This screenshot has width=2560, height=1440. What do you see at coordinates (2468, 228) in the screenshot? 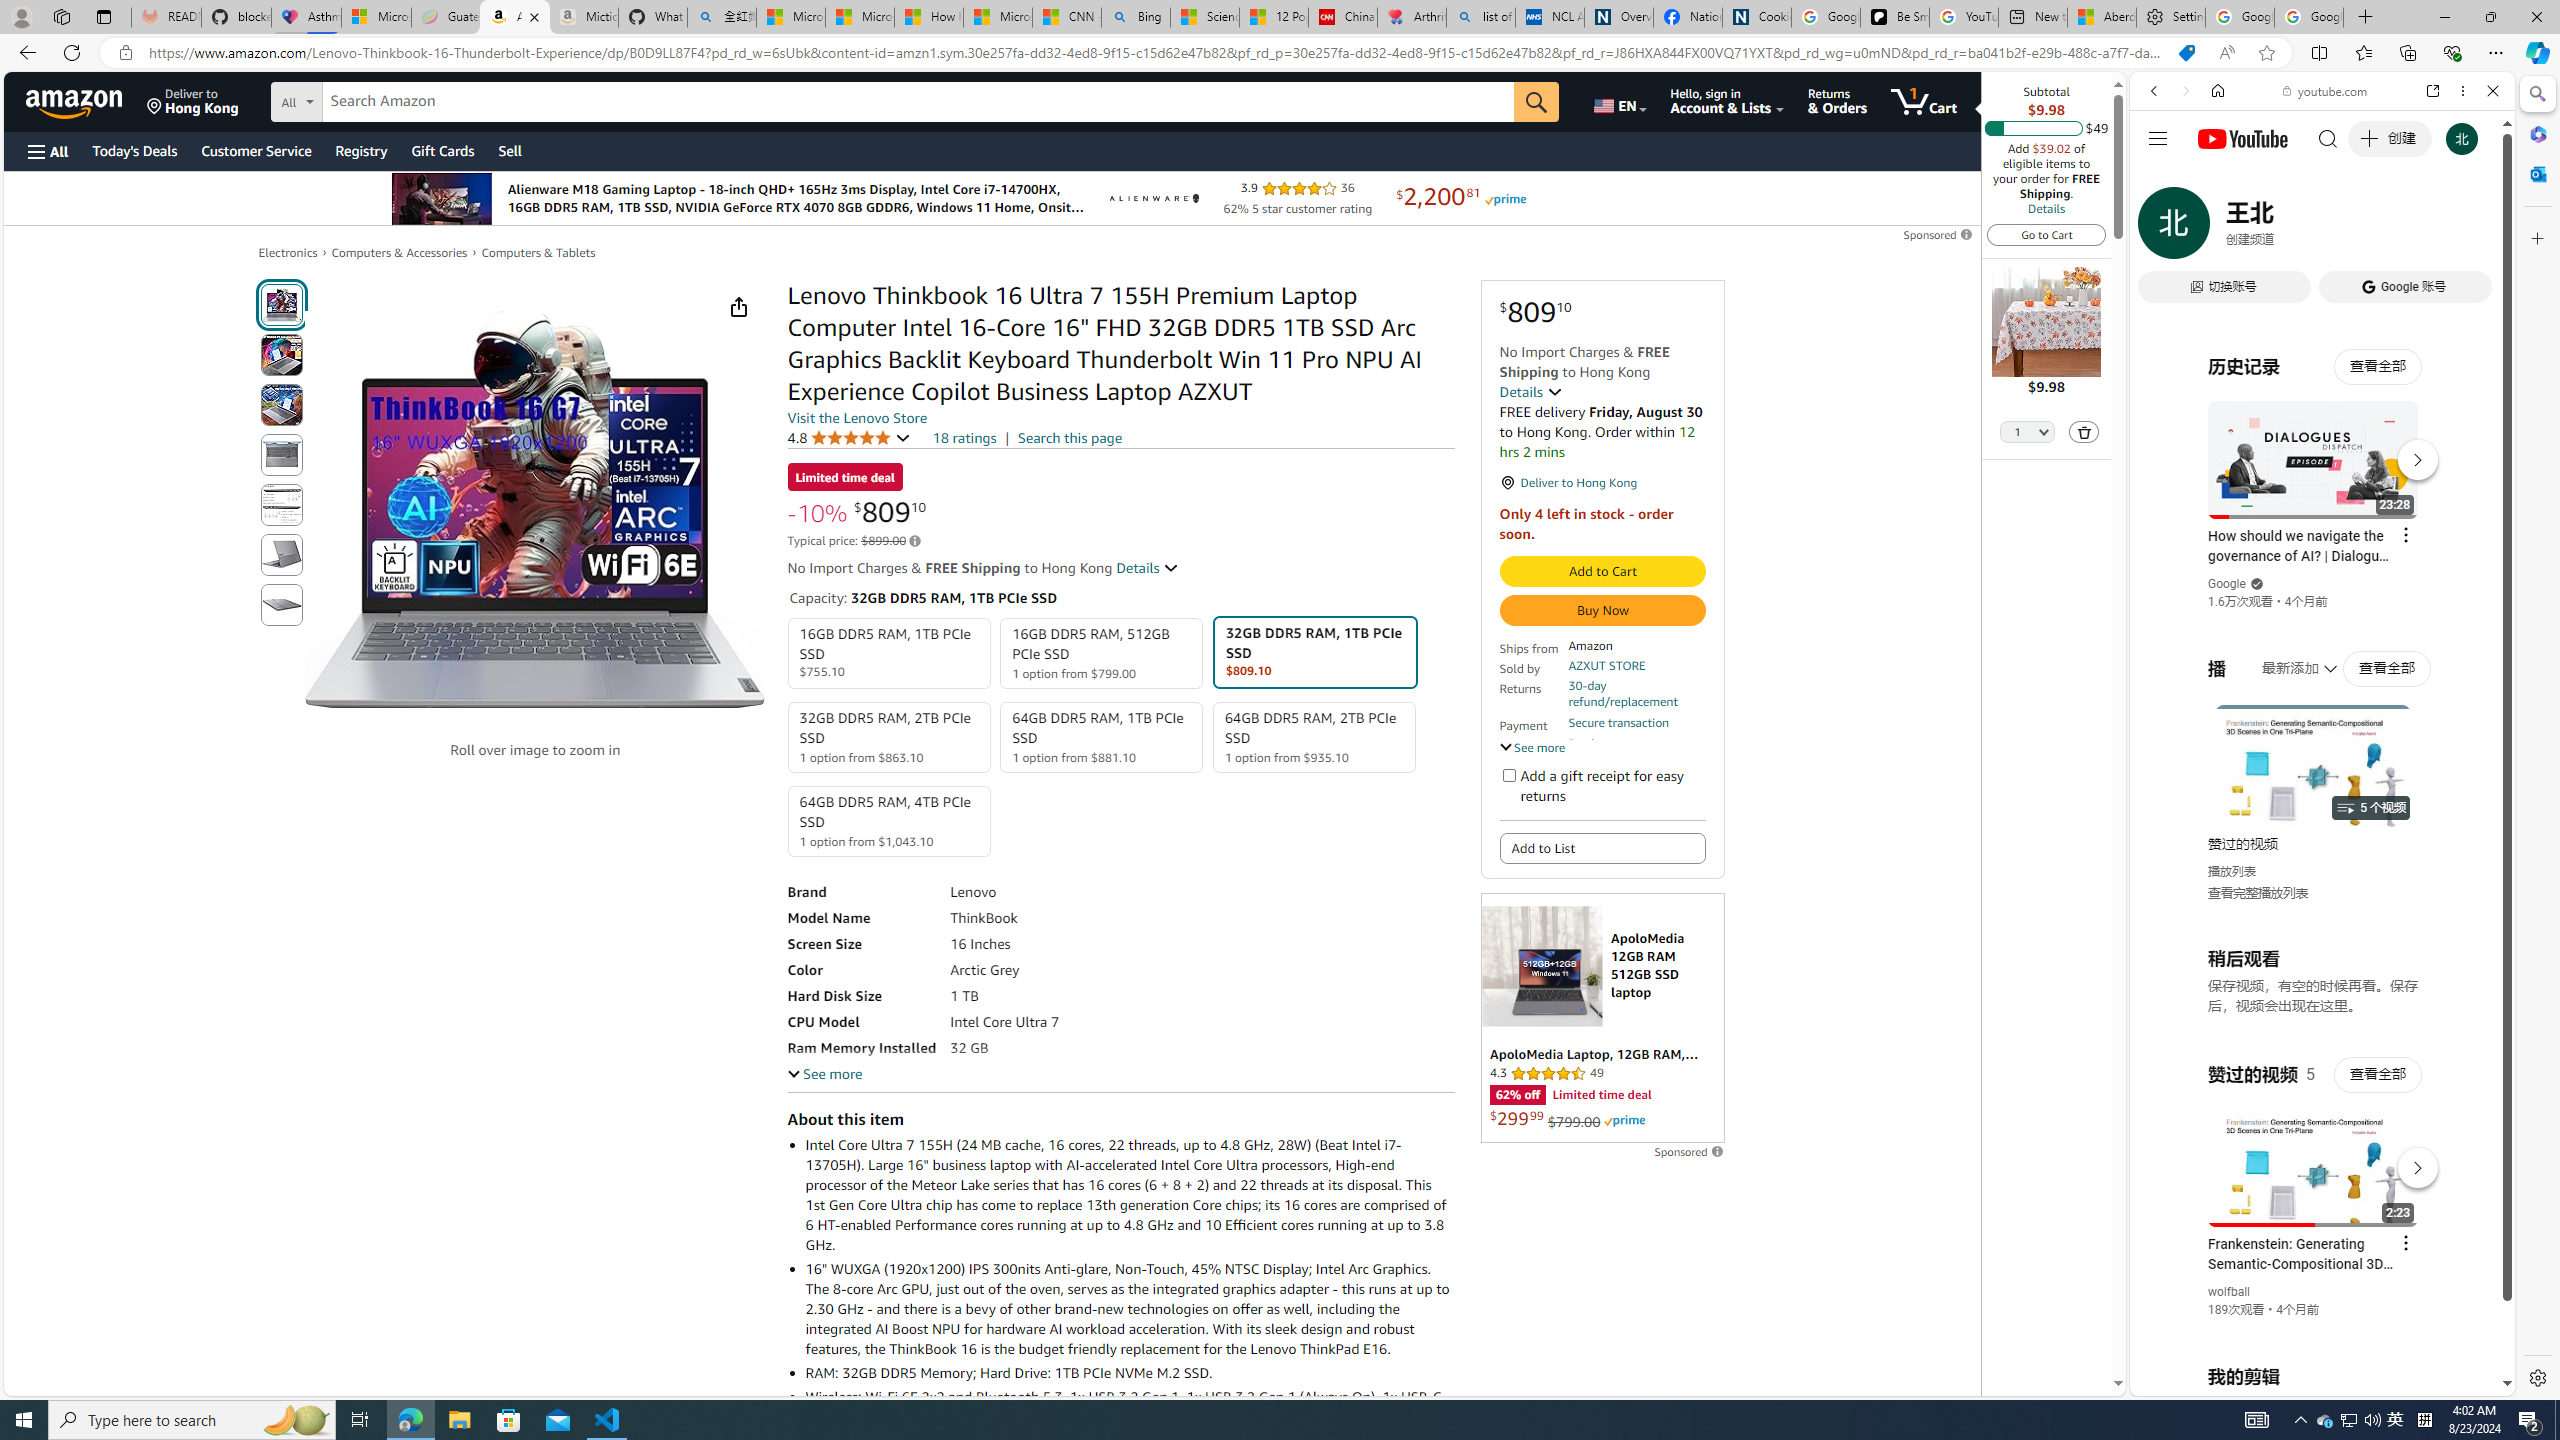
I see `Preferences` at bounding box center [2468, 228].